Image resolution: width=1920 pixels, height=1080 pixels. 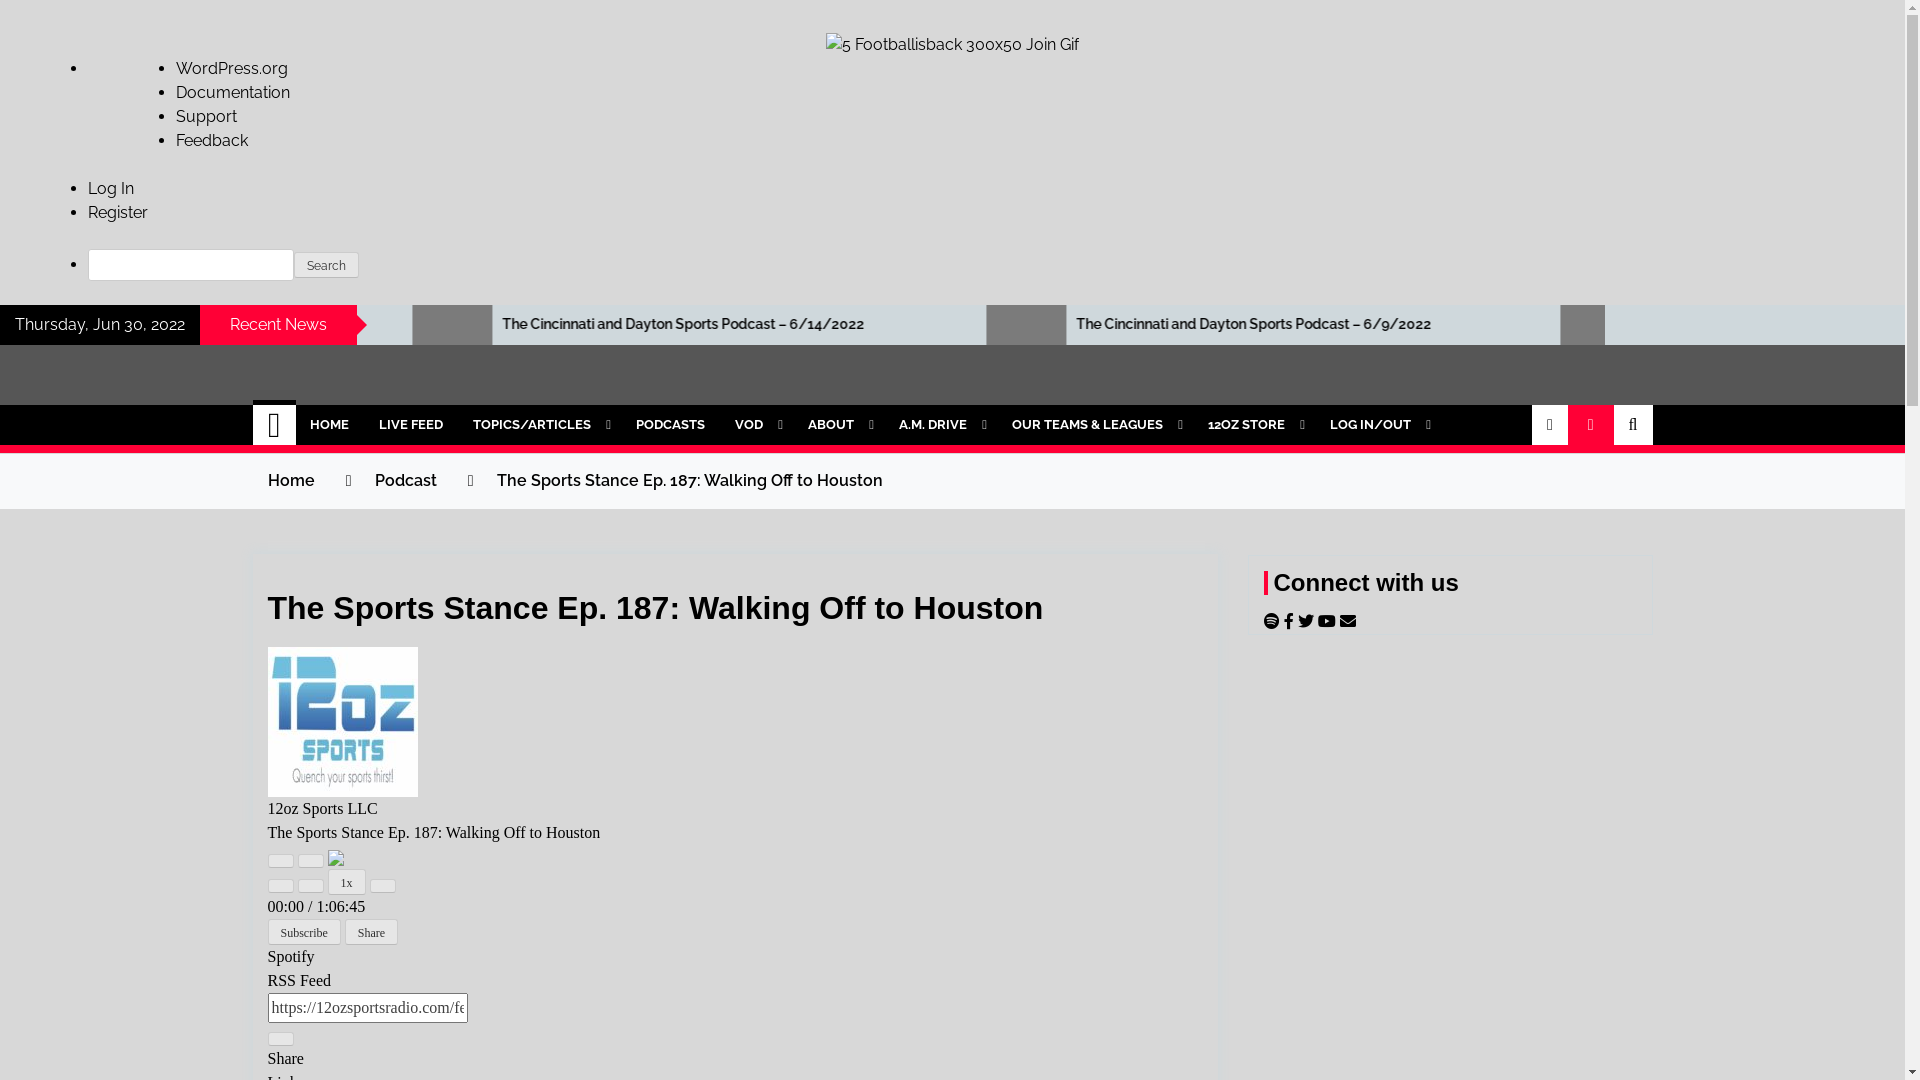 What do you see at coordinates (330, 425) in the screenshot?
I see `HOME` at bounding box center [330, 425].